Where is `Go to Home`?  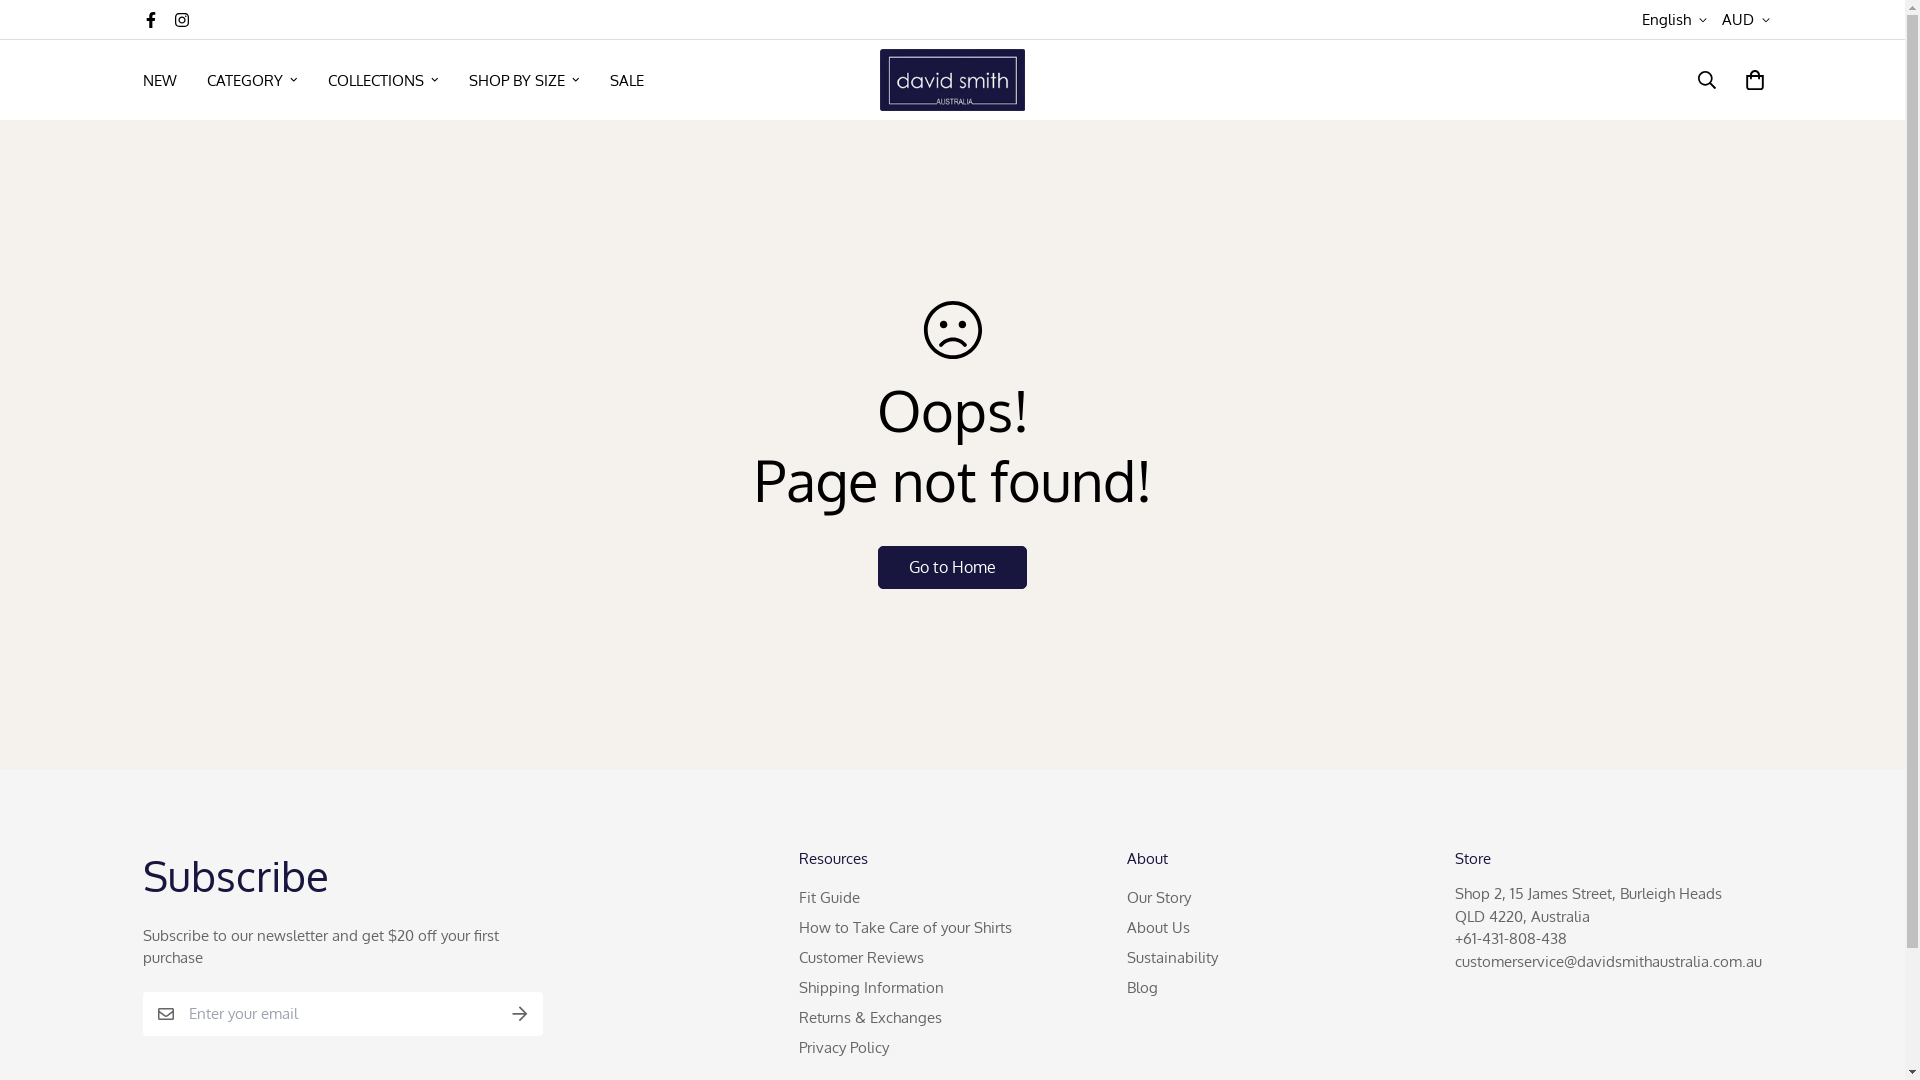
Go to Home is located at coordinates (952, 568).